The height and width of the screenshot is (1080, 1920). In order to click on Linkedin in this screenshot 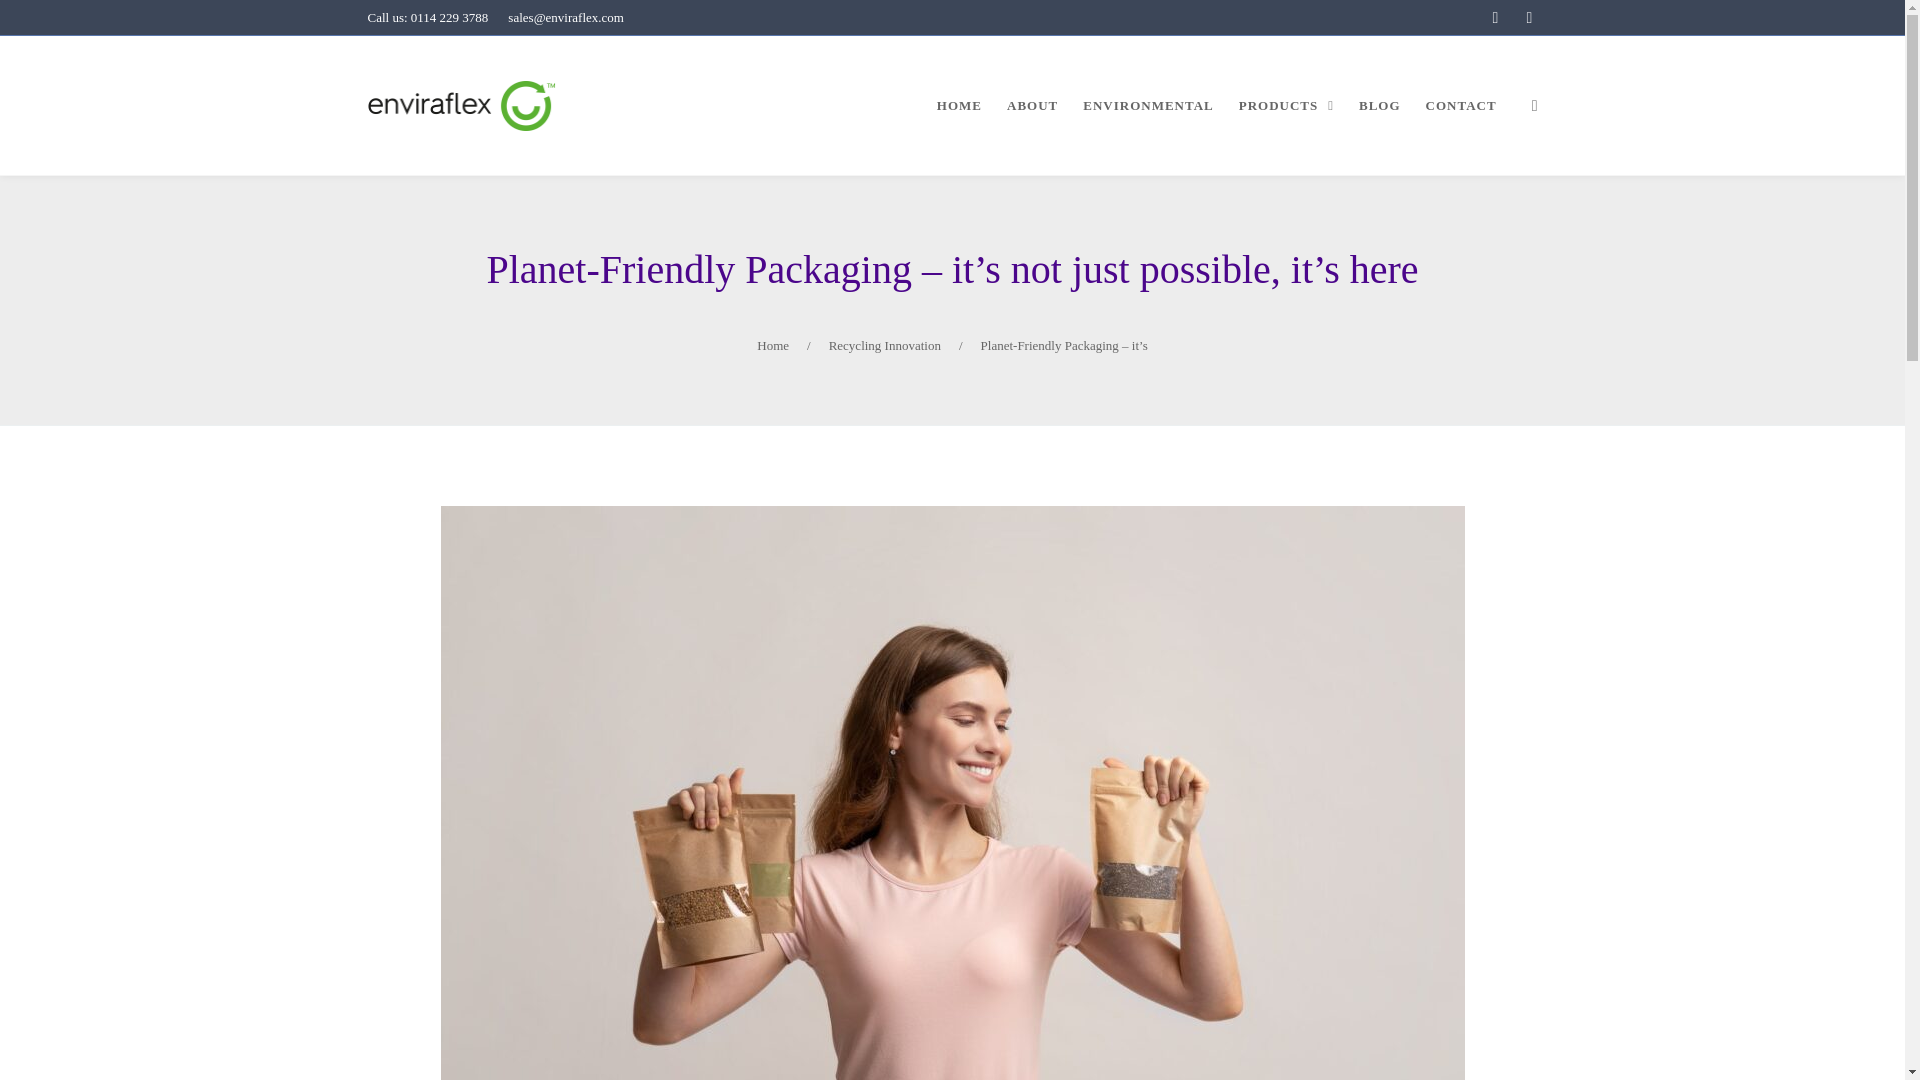, I will do `click(993, 883)`.